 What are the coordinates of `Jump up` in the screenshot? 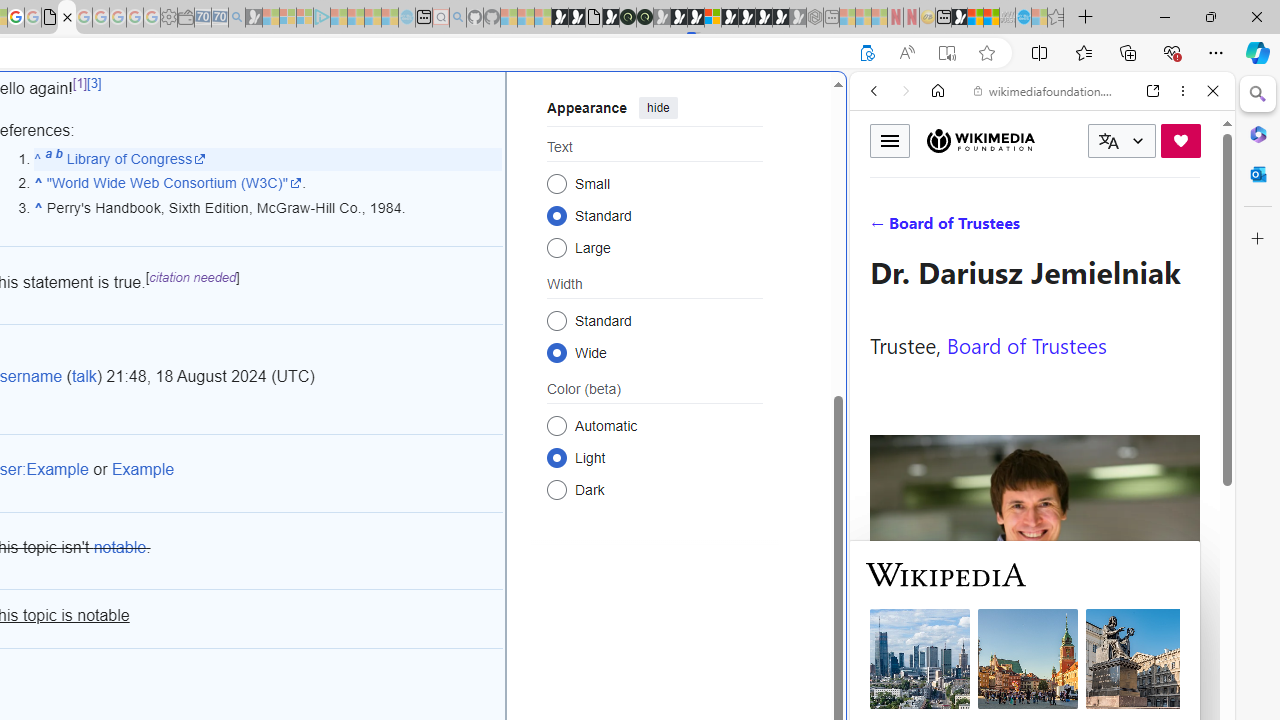 It's located at (38, 207).